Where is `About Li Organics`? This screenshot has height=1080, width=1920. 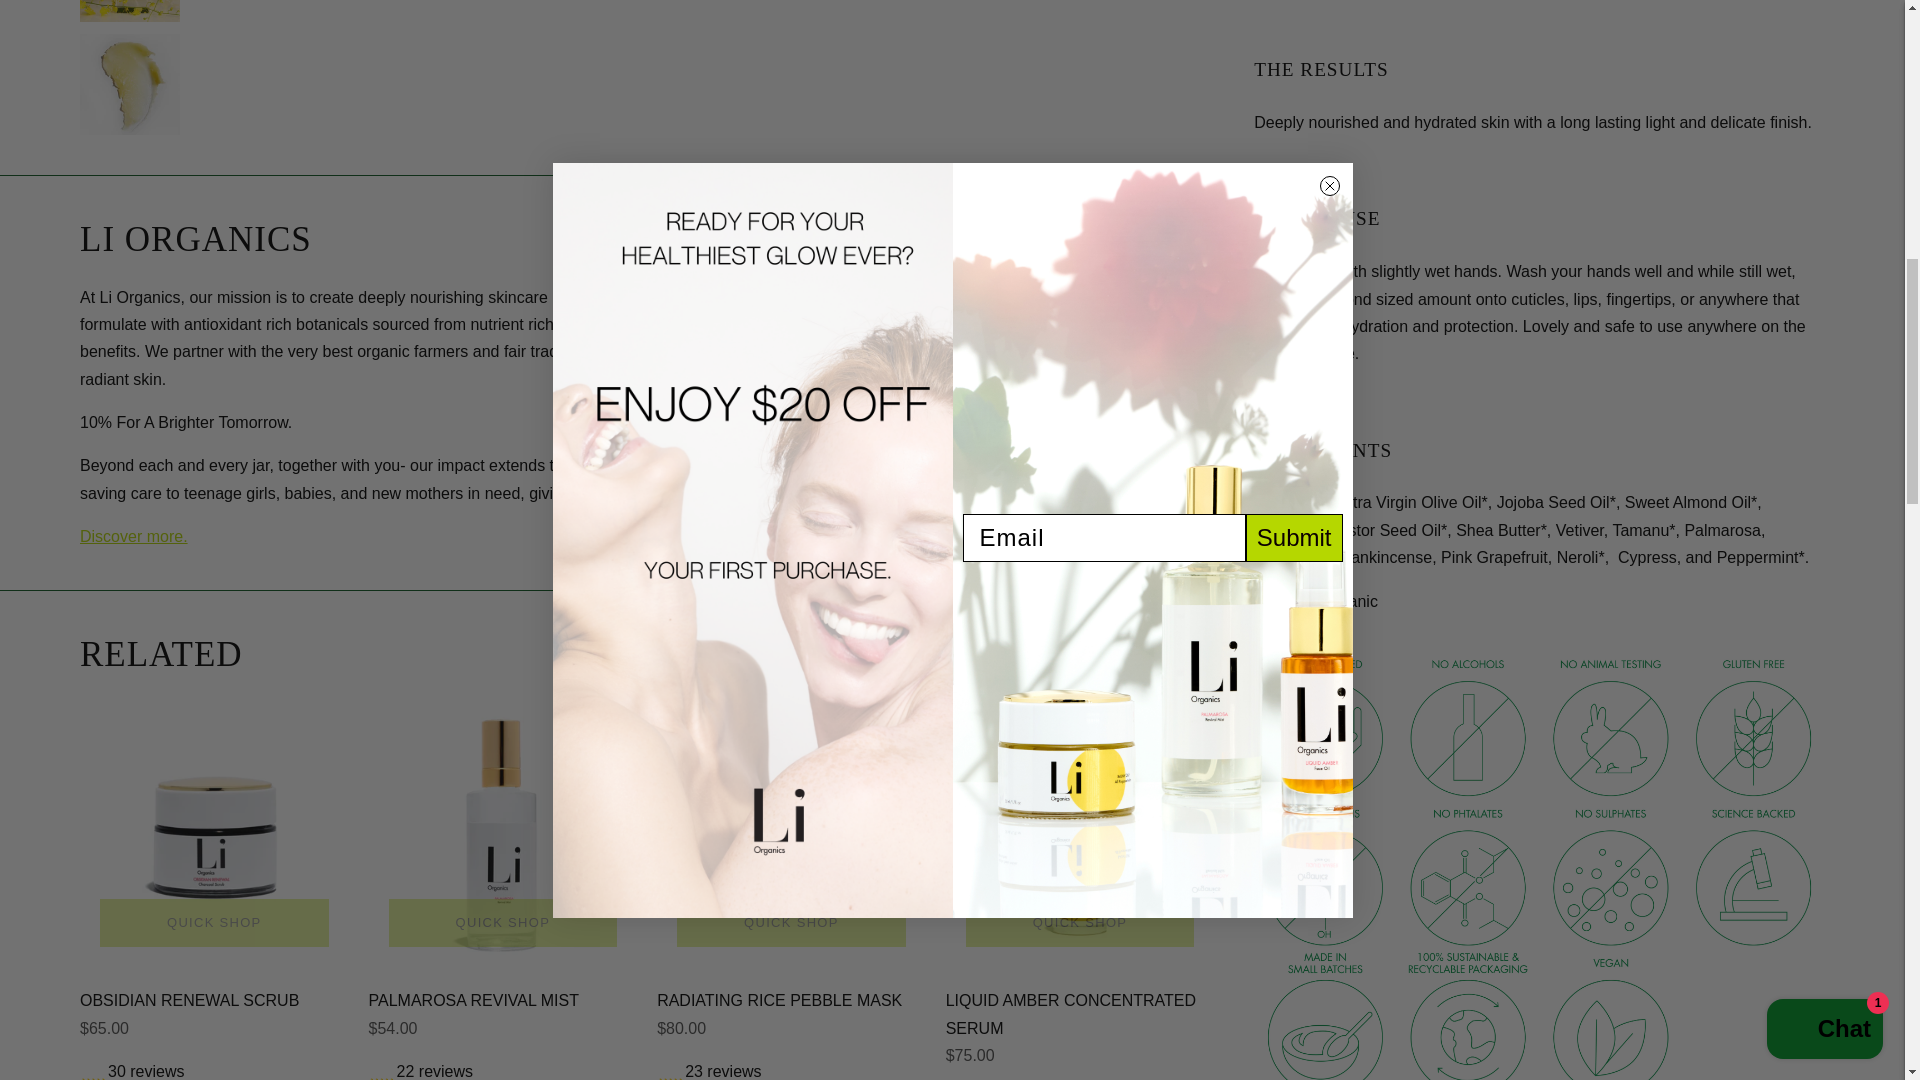
About Li Organics is located at coordinates (134, 536).